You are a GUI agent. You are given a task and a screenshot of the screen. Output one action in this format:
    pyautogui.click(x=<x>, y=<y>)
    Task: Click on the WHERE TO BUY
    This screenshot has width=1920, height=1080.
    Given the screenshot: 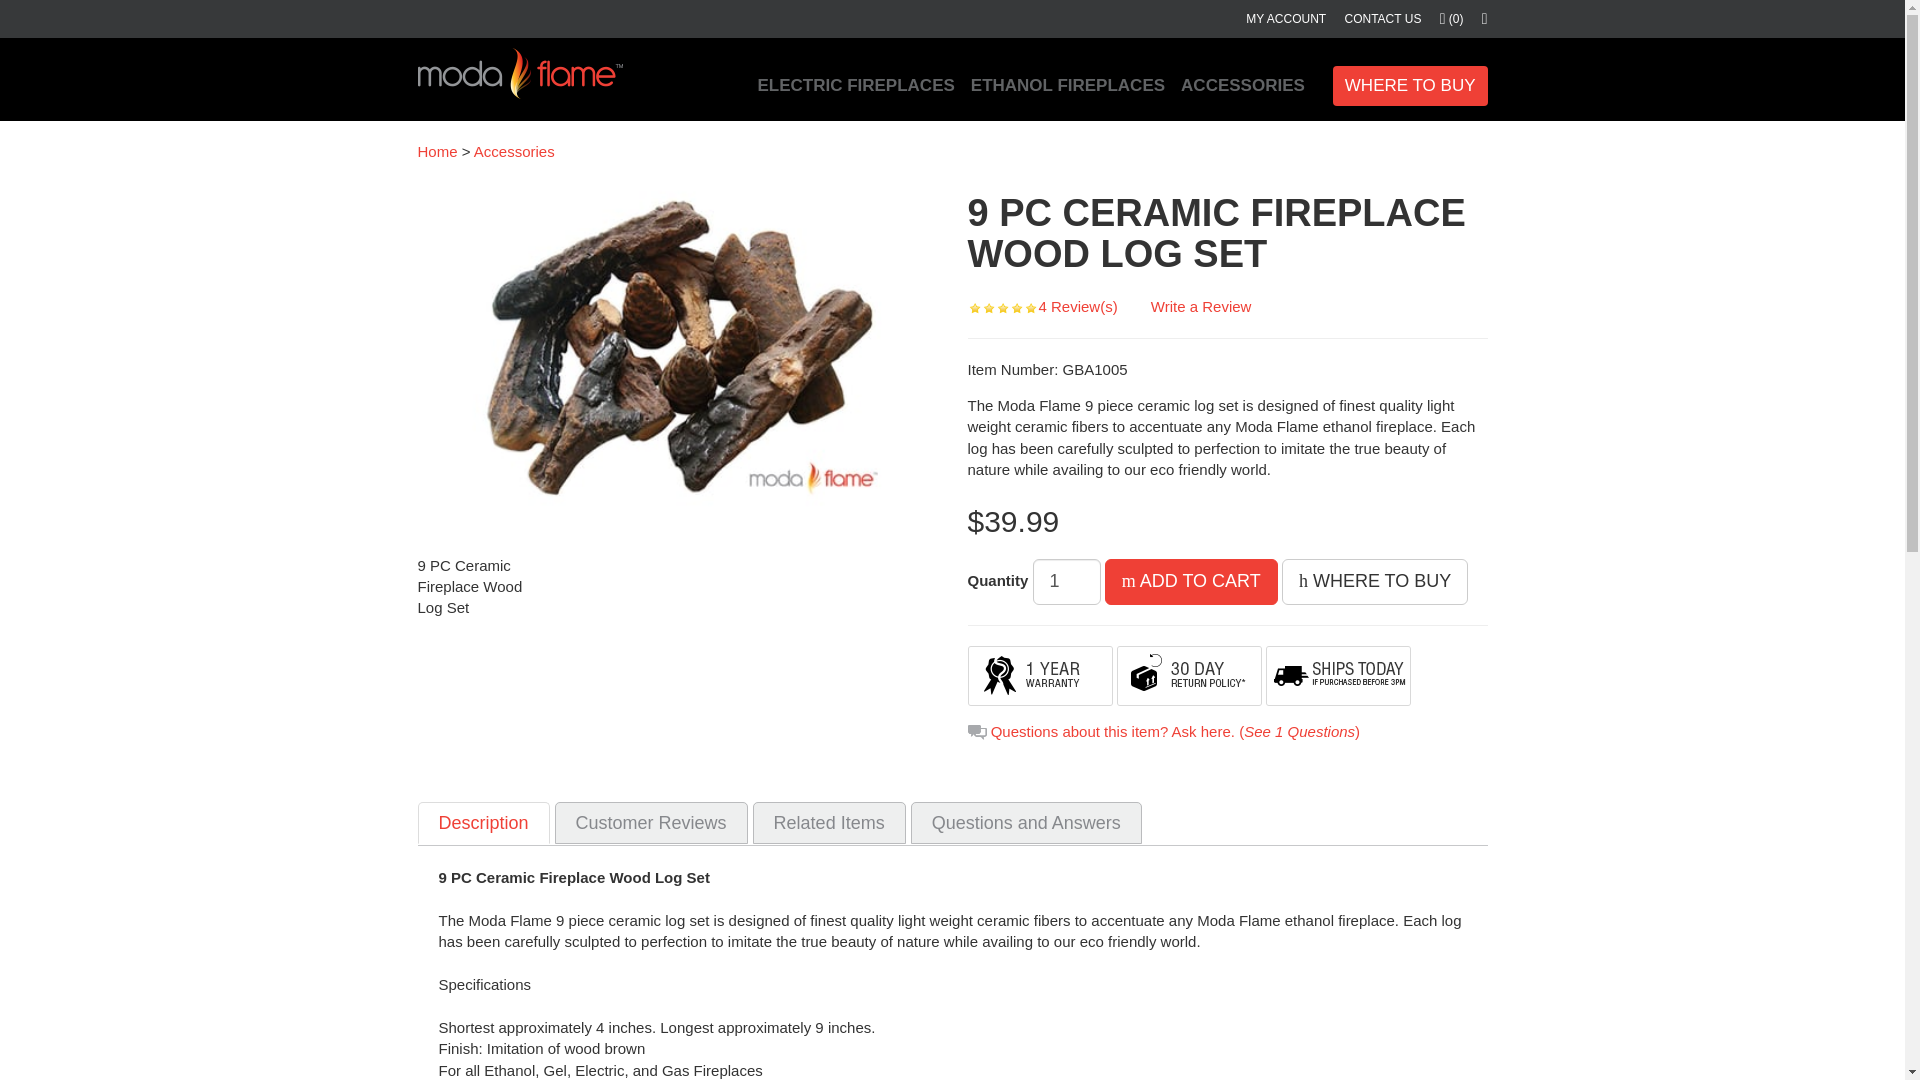 What is the action you would take?
    pyautogui.click(x=1375, y=582)
    